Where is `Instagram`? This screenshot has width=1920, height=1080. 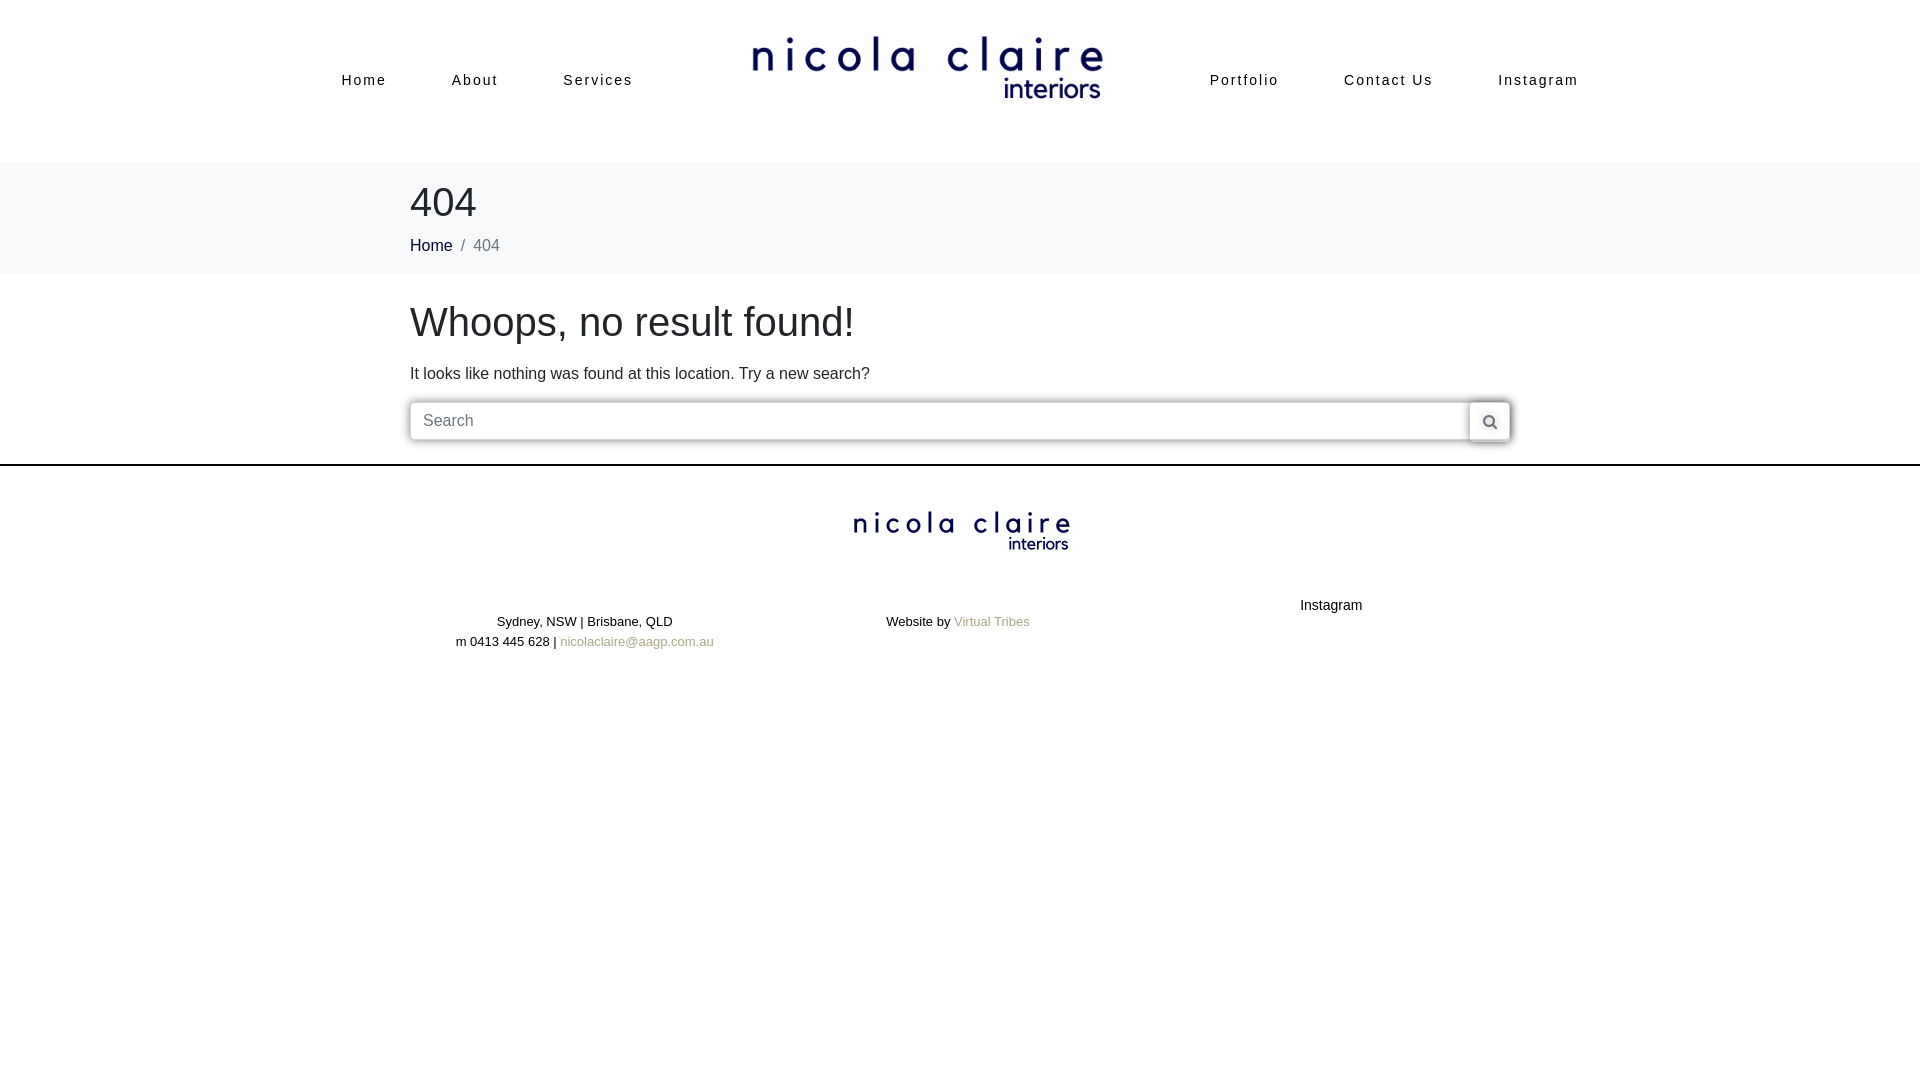 Instagram is located at coordinates (1538, 81).